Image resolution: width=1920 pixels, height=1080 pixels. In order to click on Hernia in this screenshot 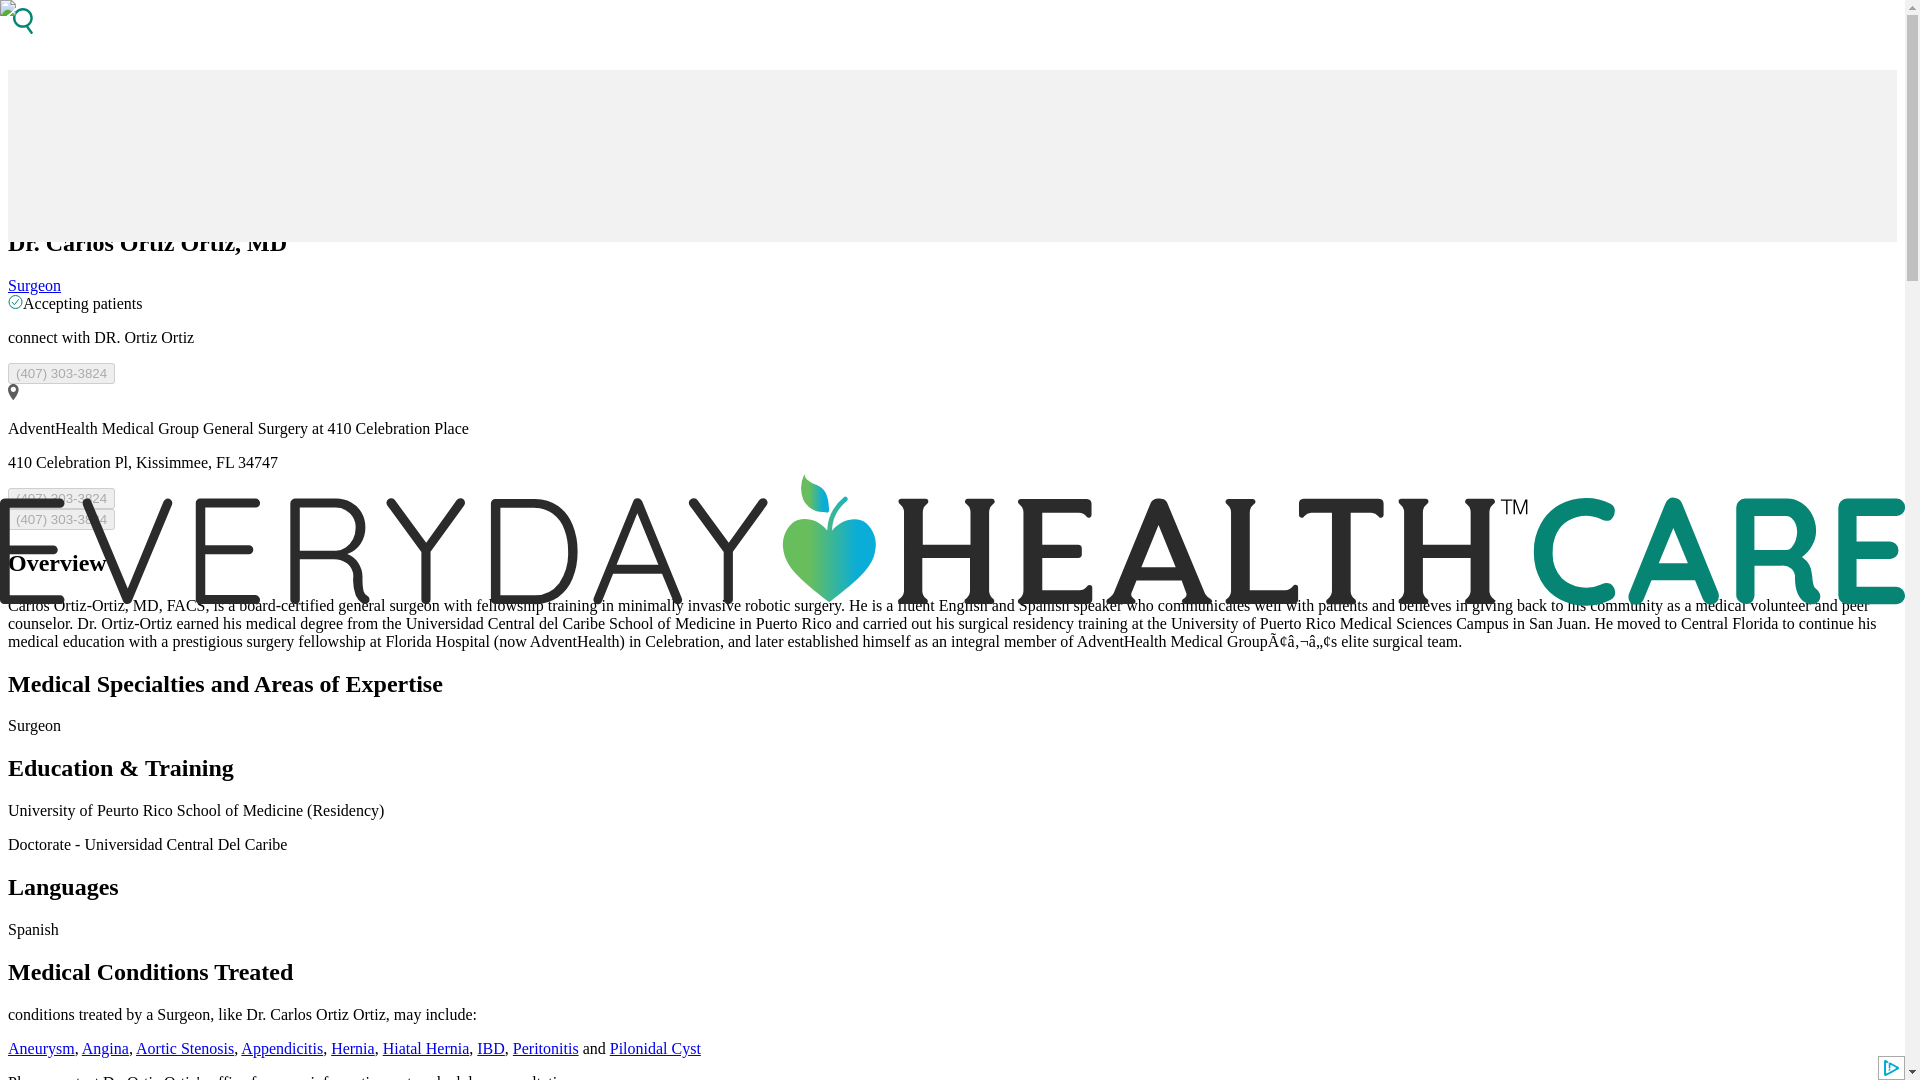, I will do `click(352, 1048)`.